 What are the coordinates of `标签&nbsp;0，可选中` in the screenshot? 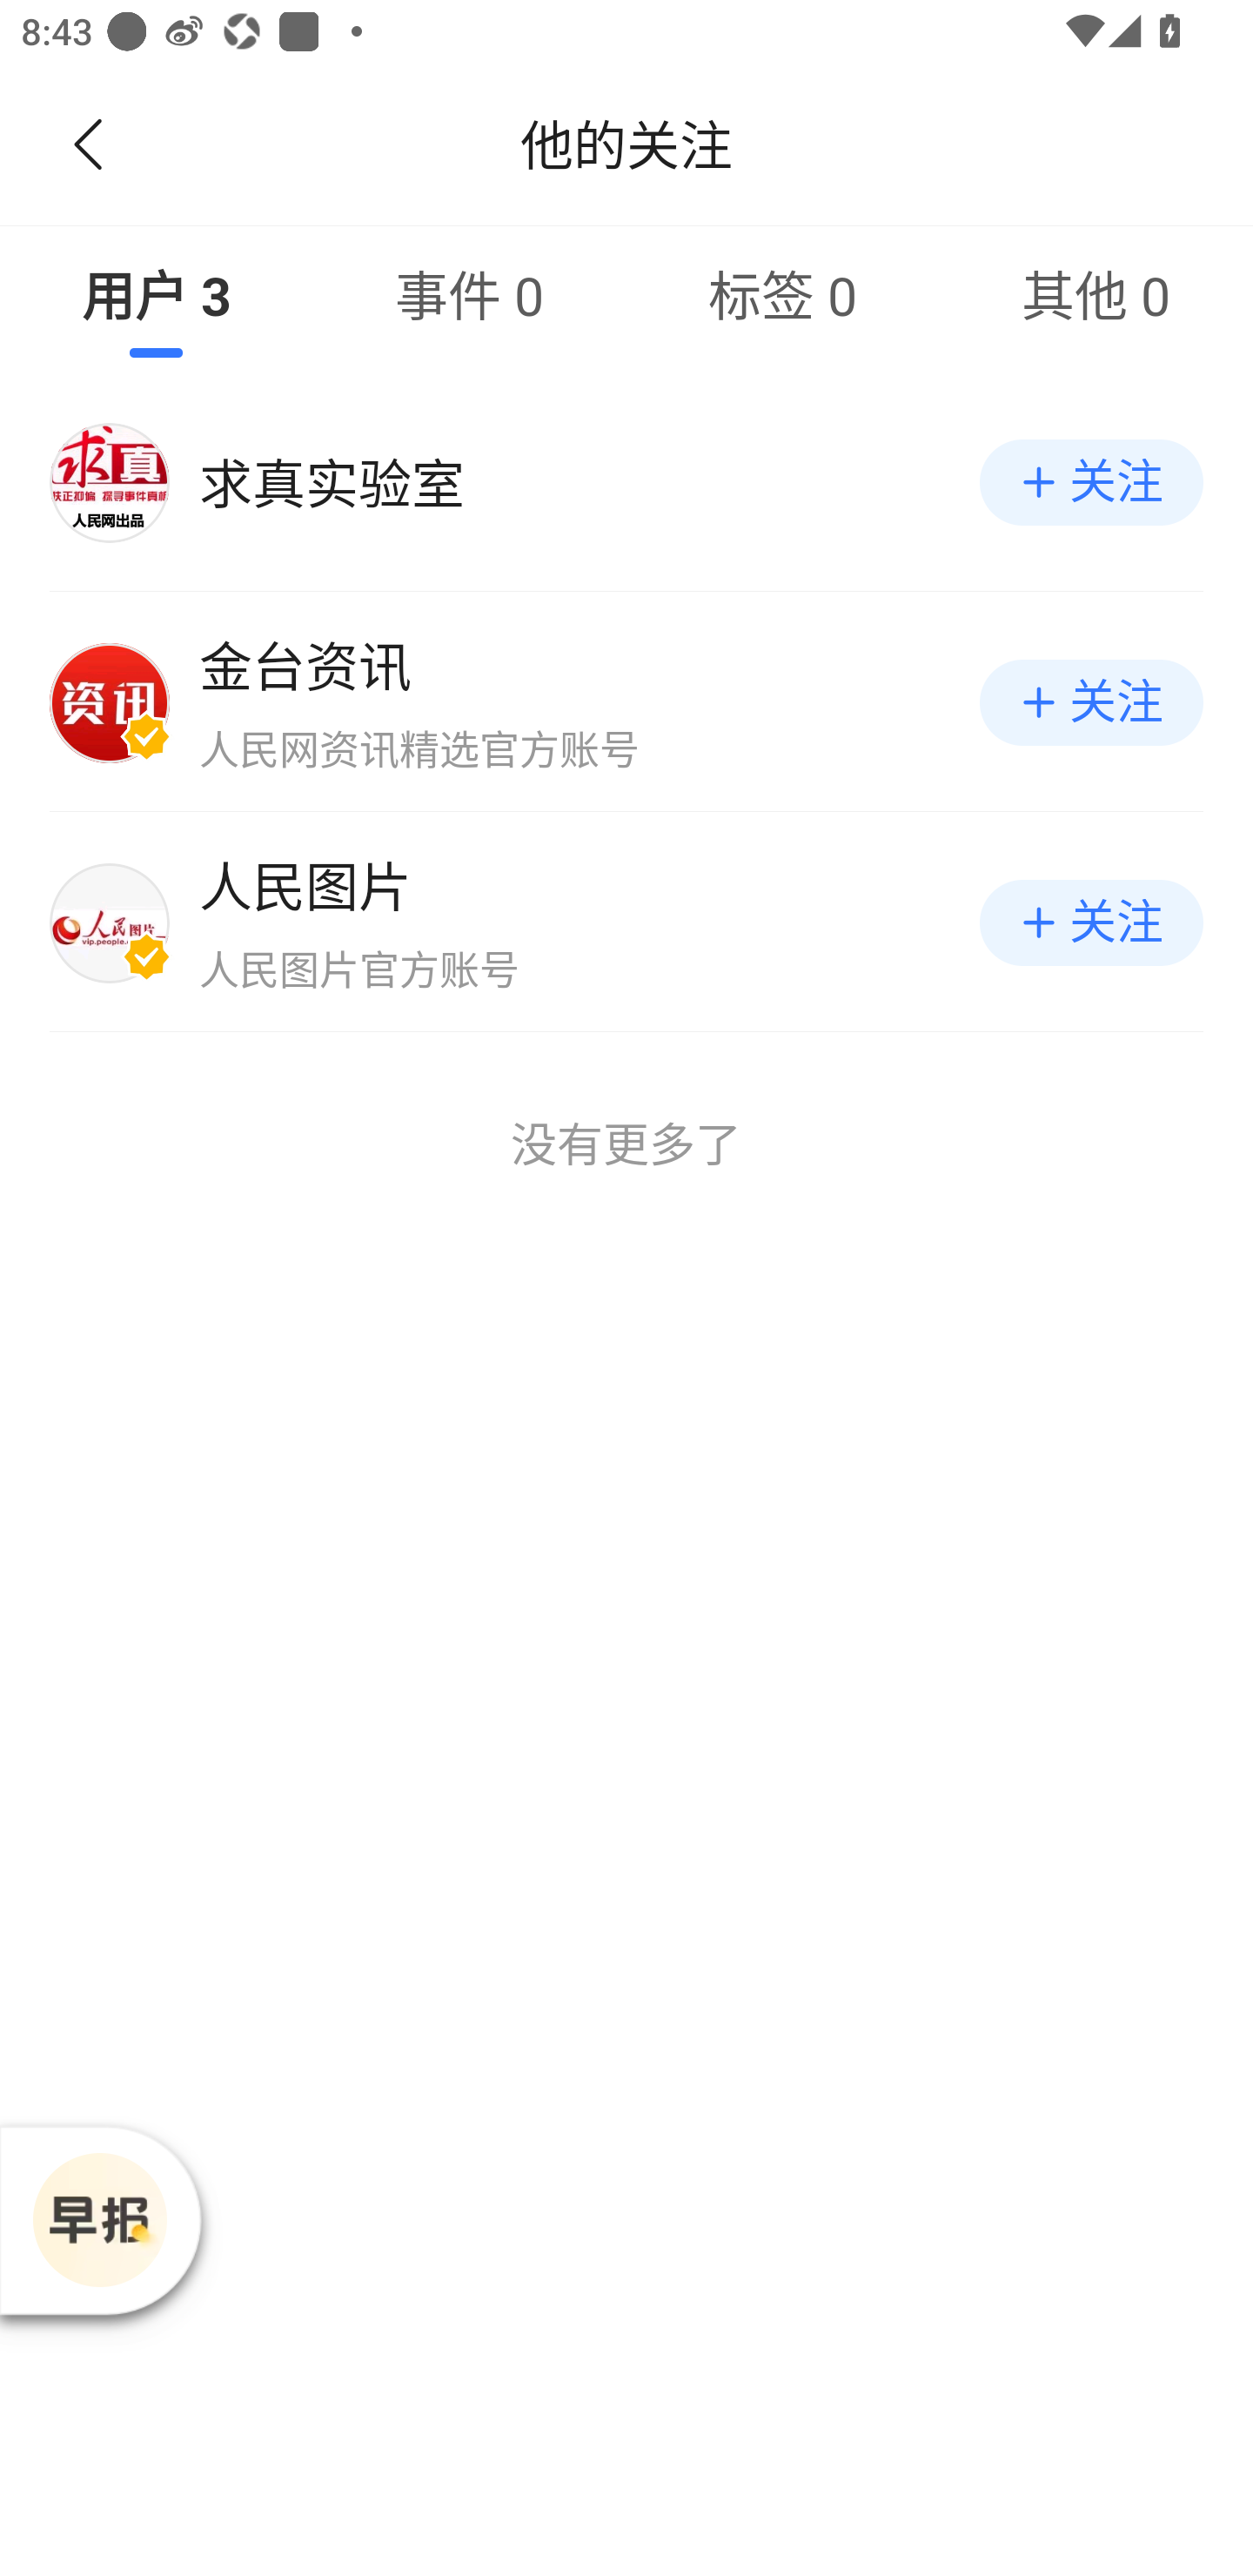 It's located at (783, 294).